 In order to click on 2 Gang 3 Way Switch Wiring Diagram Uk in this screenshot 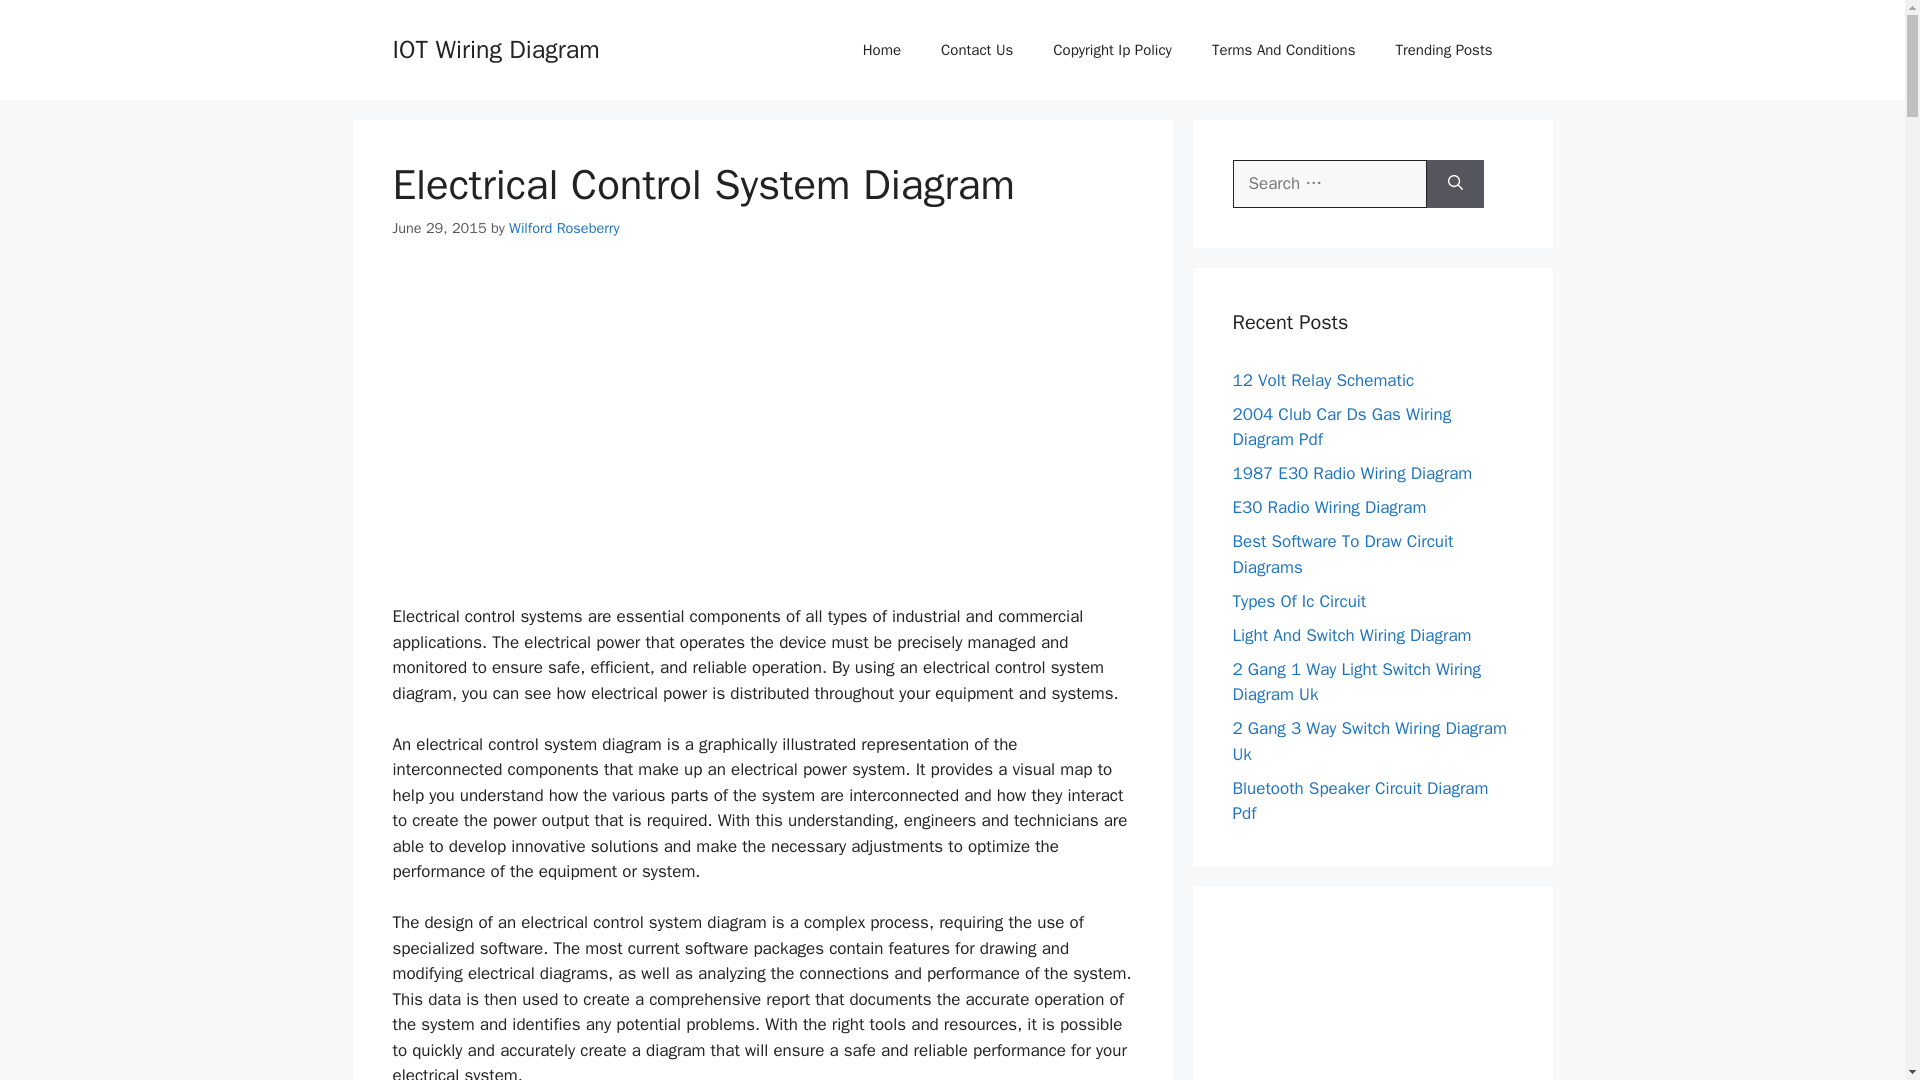, I will do `click(1368, 741)`.